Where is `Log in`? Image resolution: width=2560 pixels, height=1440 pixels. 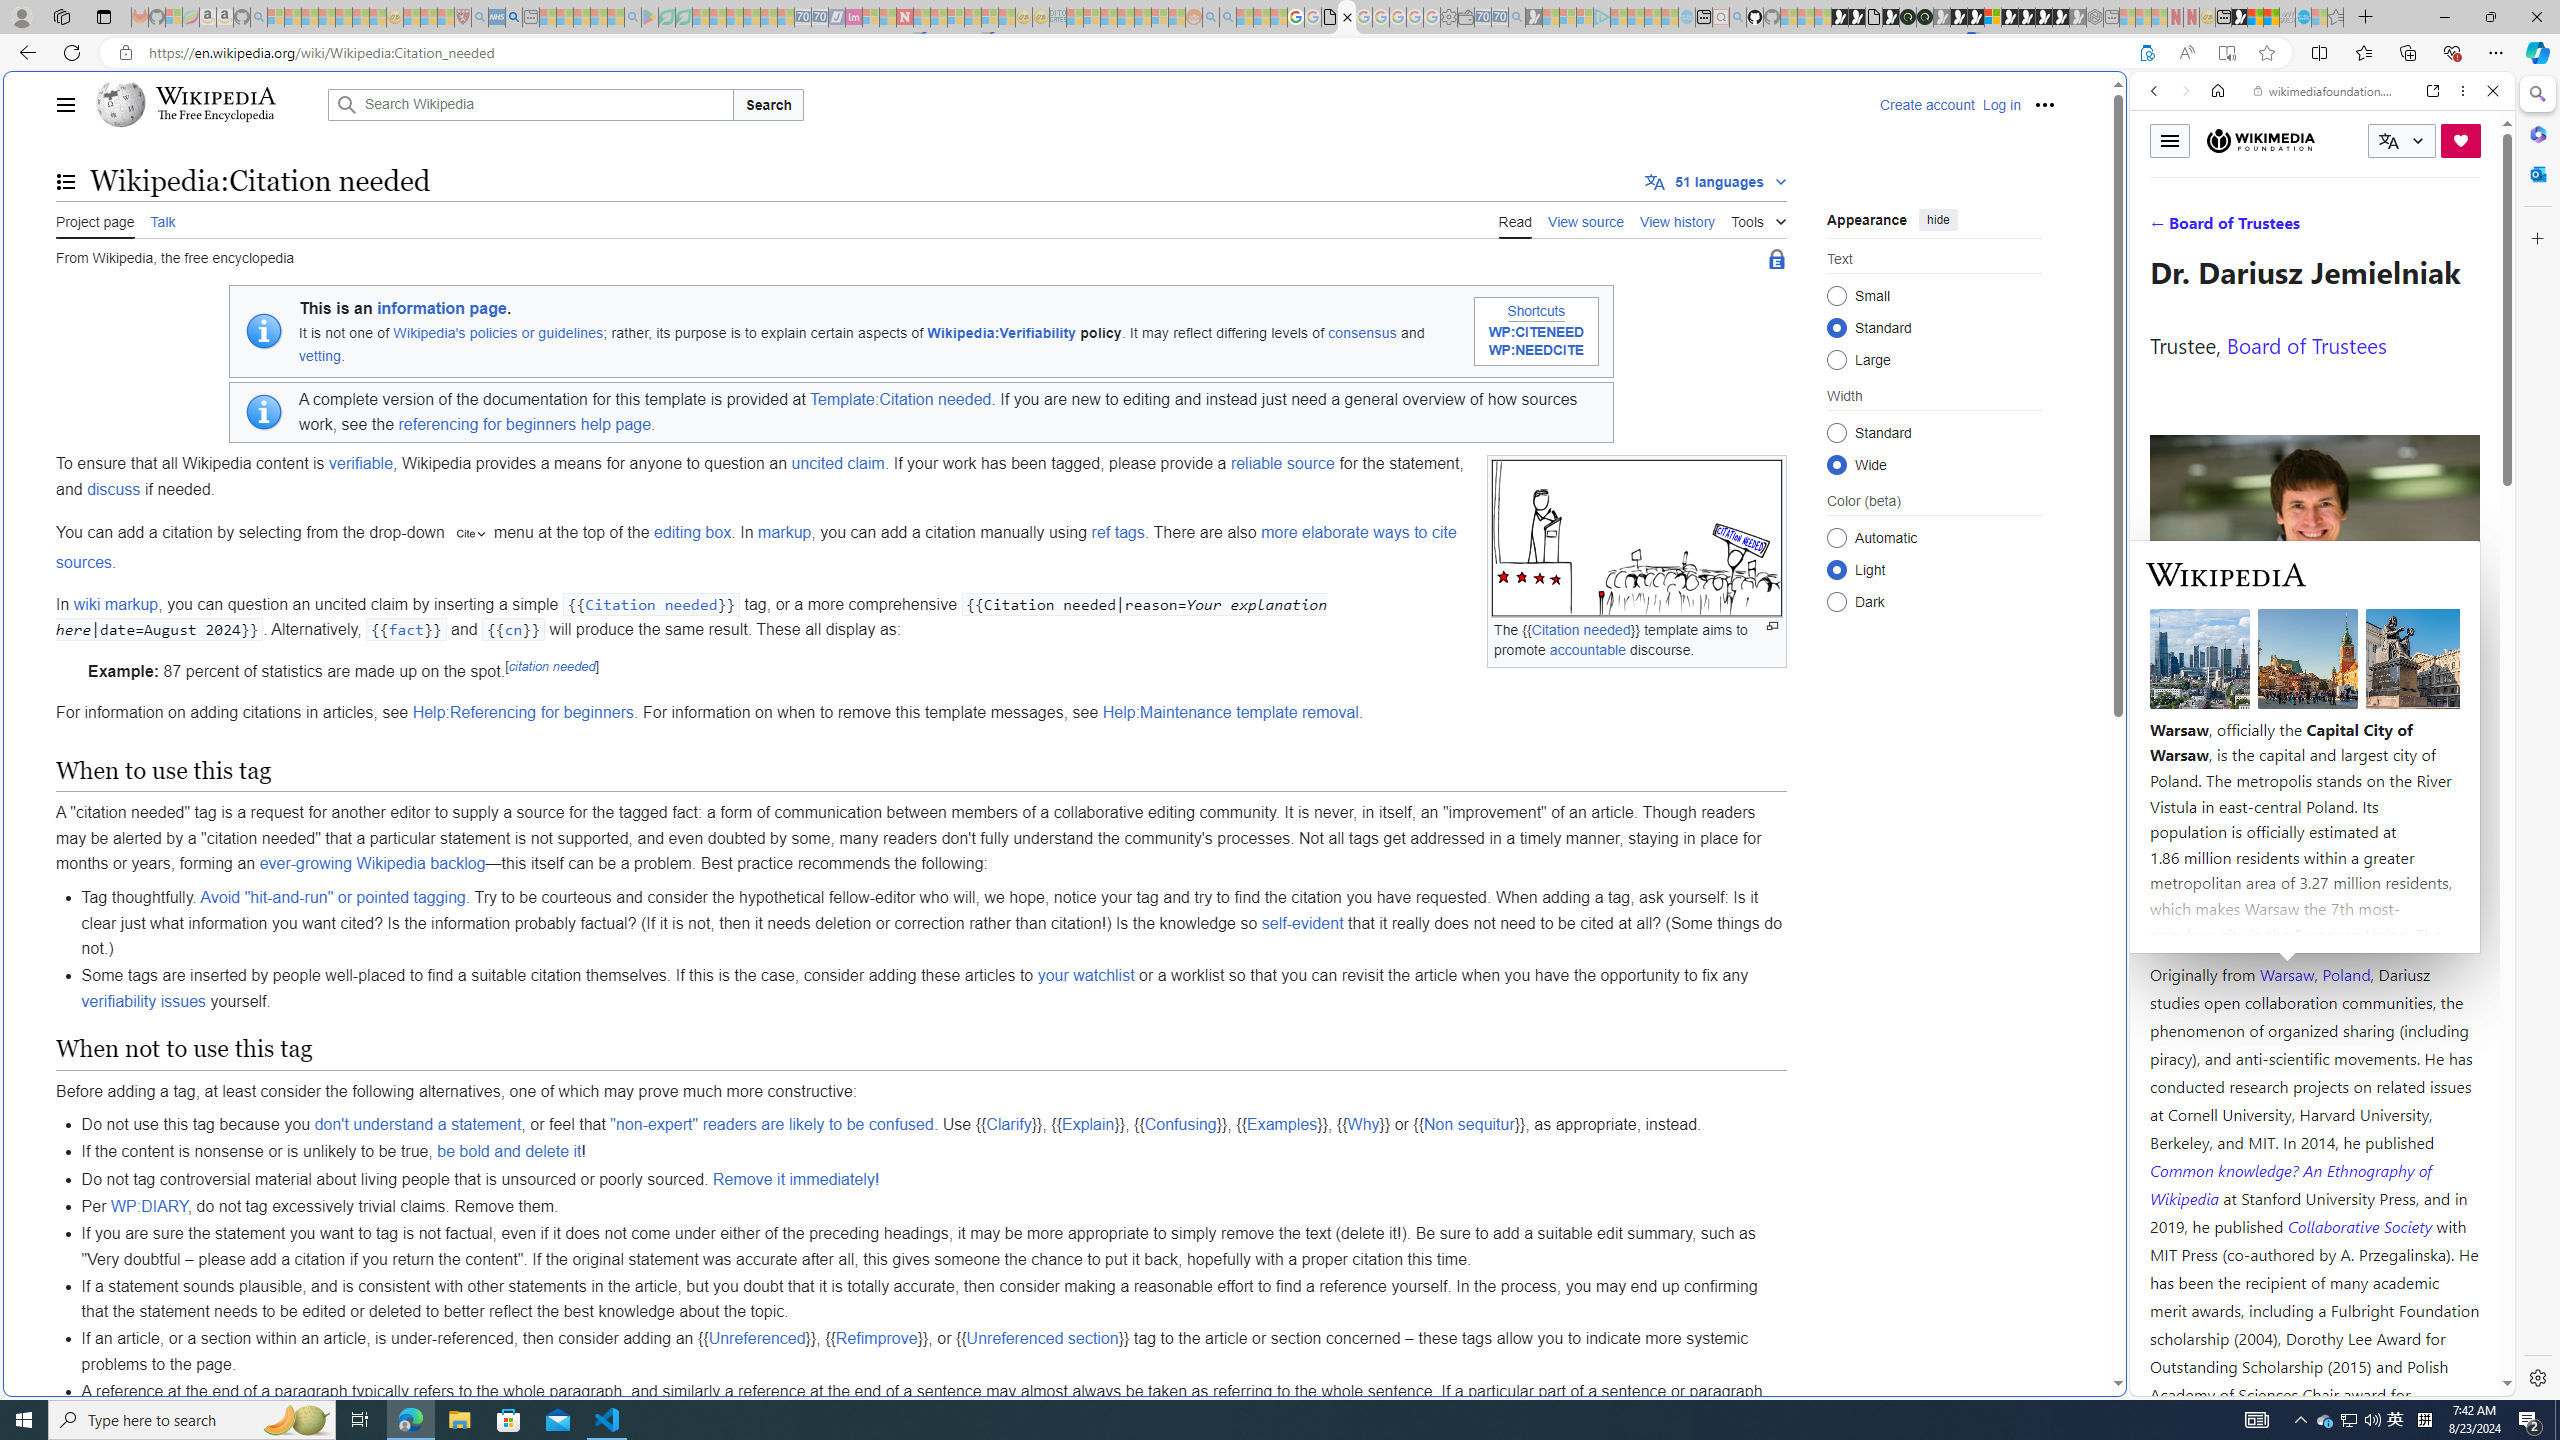 Log in is located at coordinates (2000, 104).